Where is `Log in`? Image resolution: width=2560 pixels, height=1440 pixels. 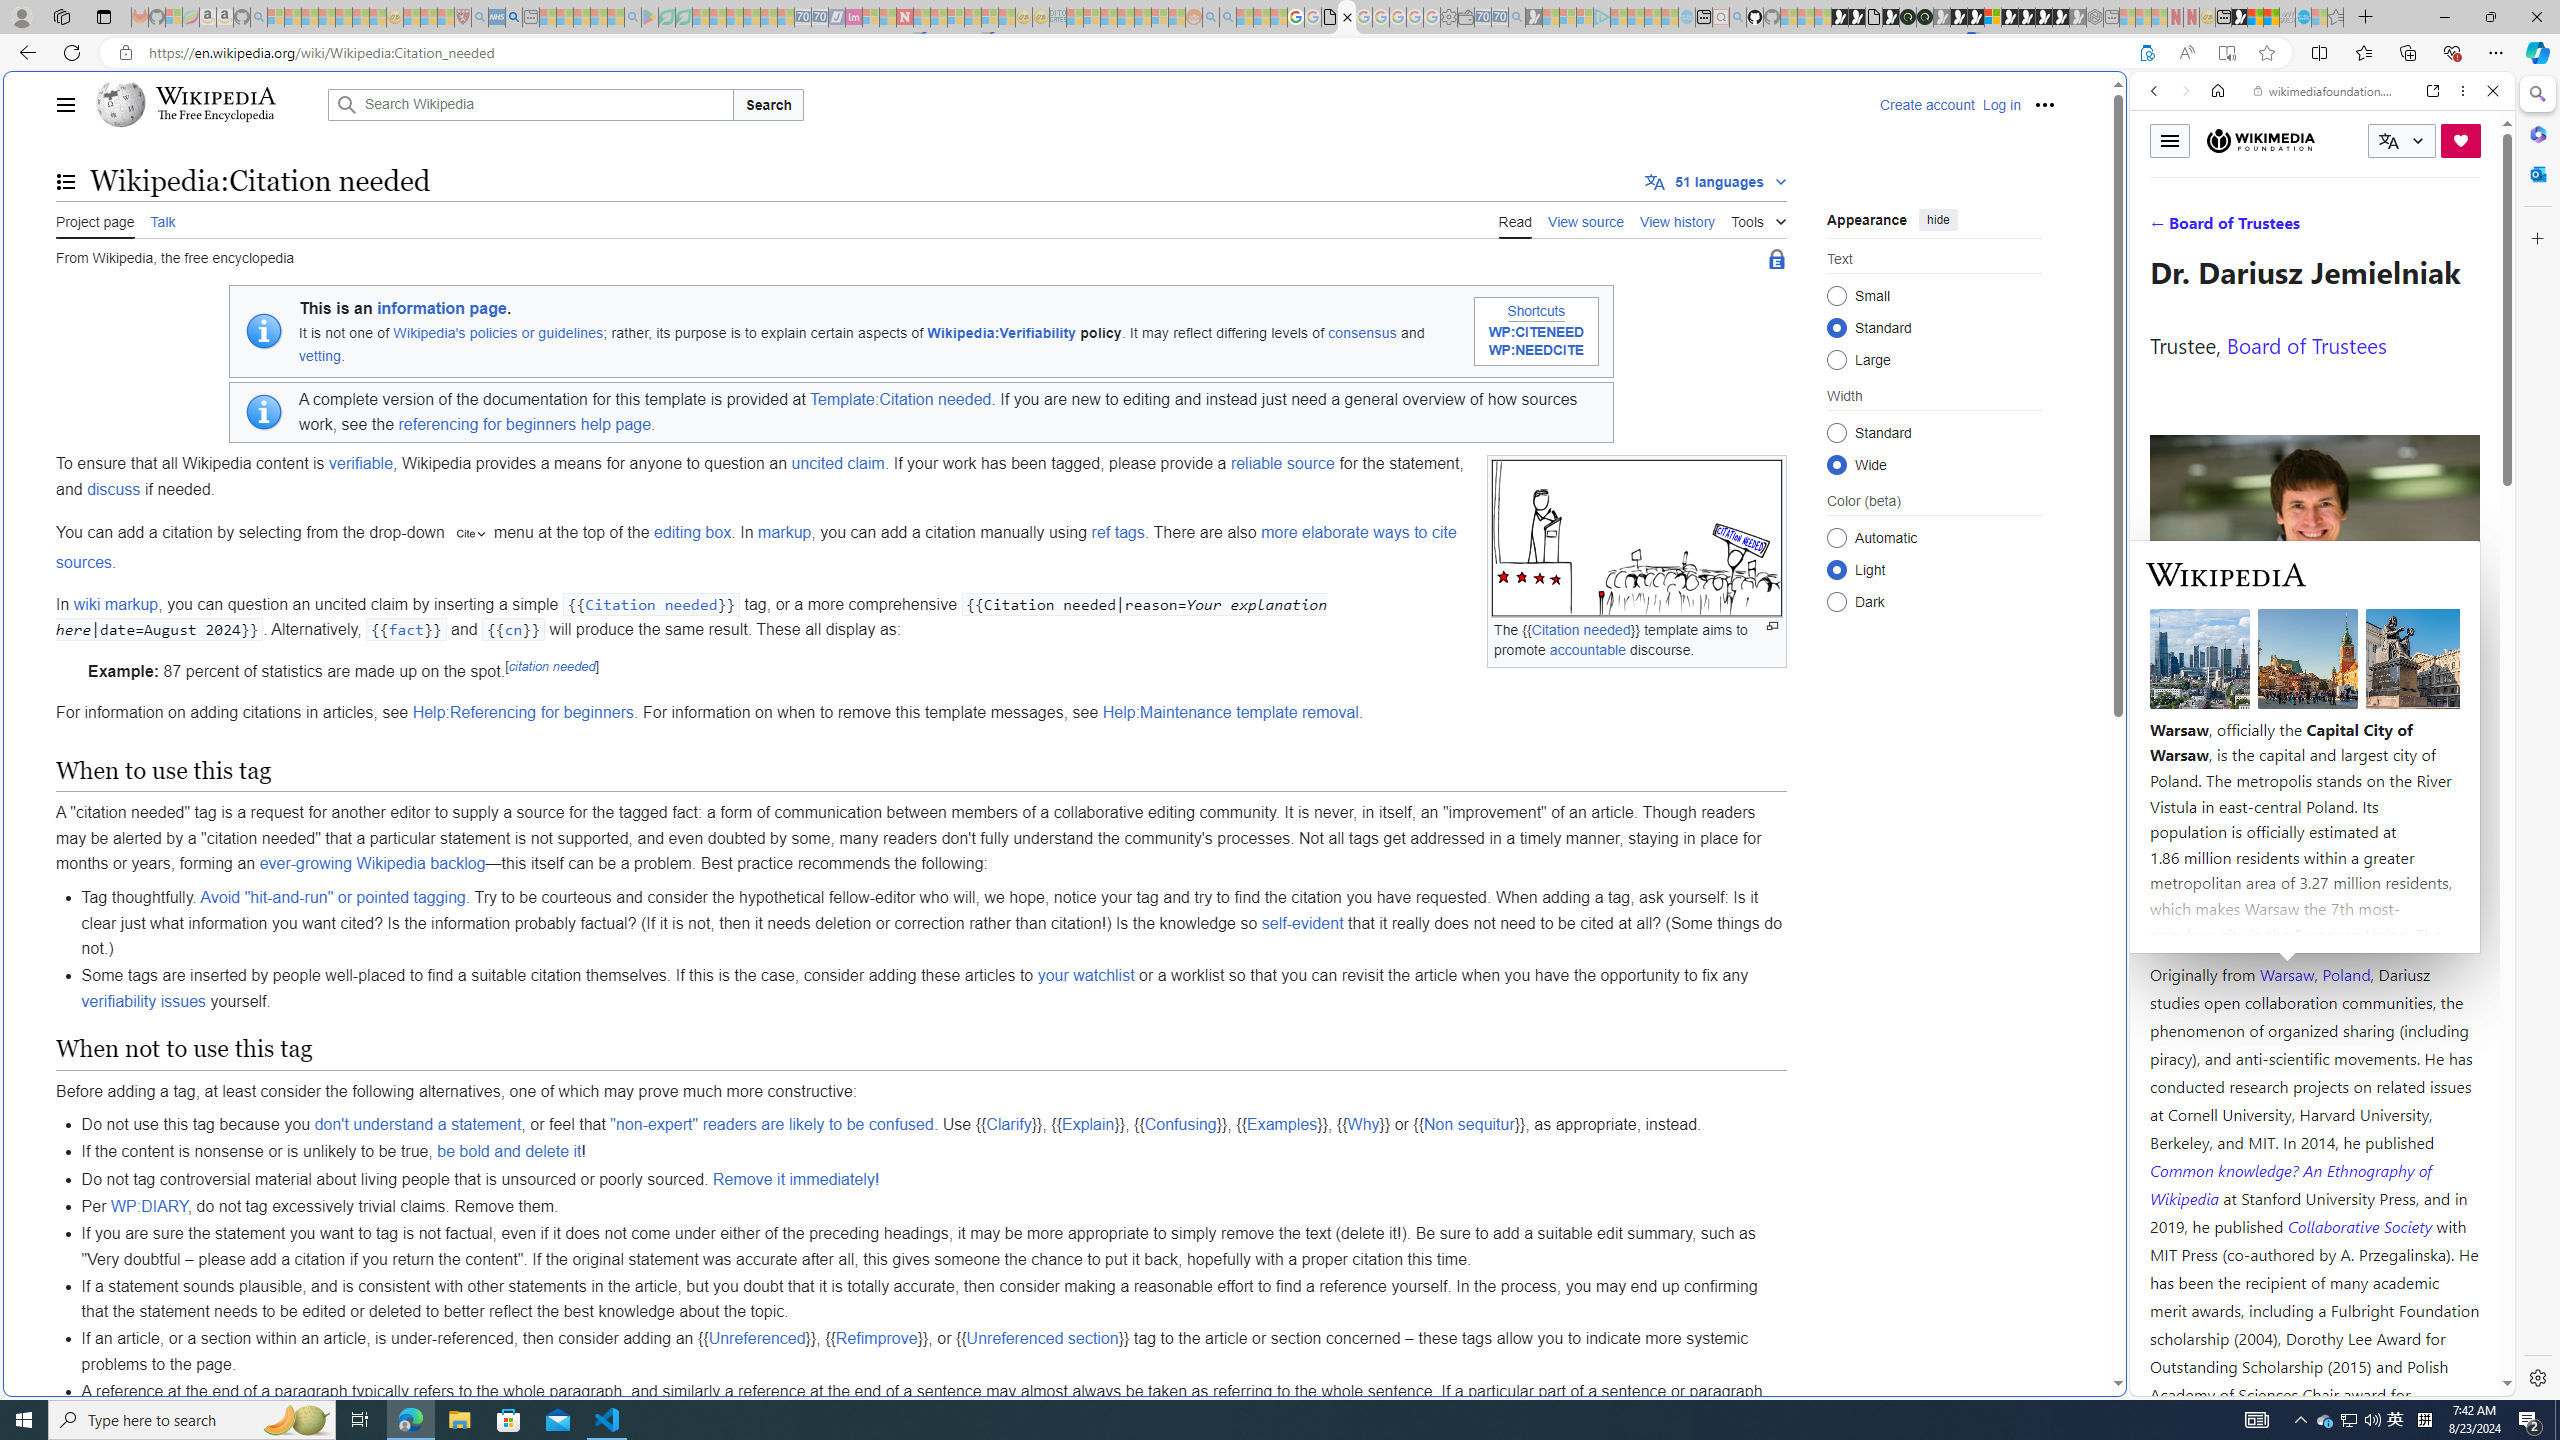 Log in is located at coordinates (2000, 104).